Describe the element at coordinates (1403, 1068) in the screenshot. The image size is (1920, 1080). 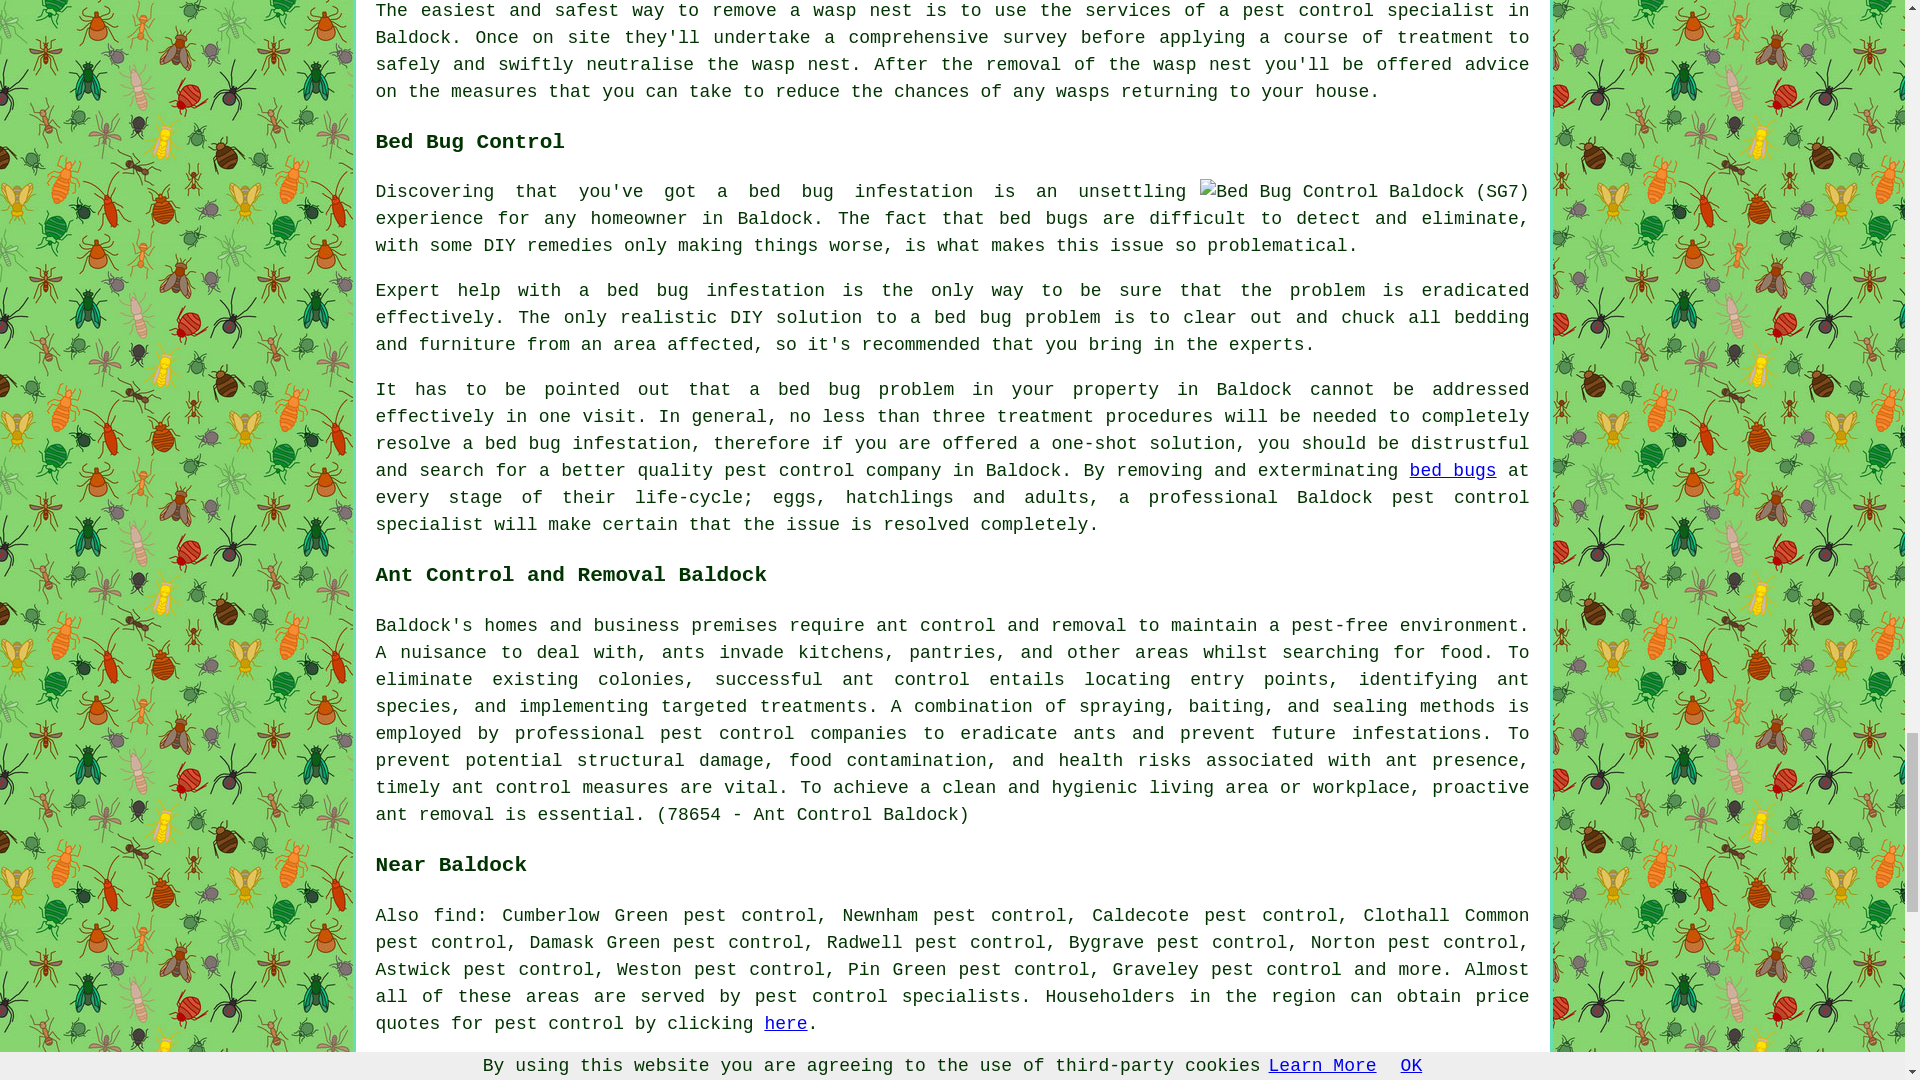
I see `More Baldock Tradesmen` at that location.